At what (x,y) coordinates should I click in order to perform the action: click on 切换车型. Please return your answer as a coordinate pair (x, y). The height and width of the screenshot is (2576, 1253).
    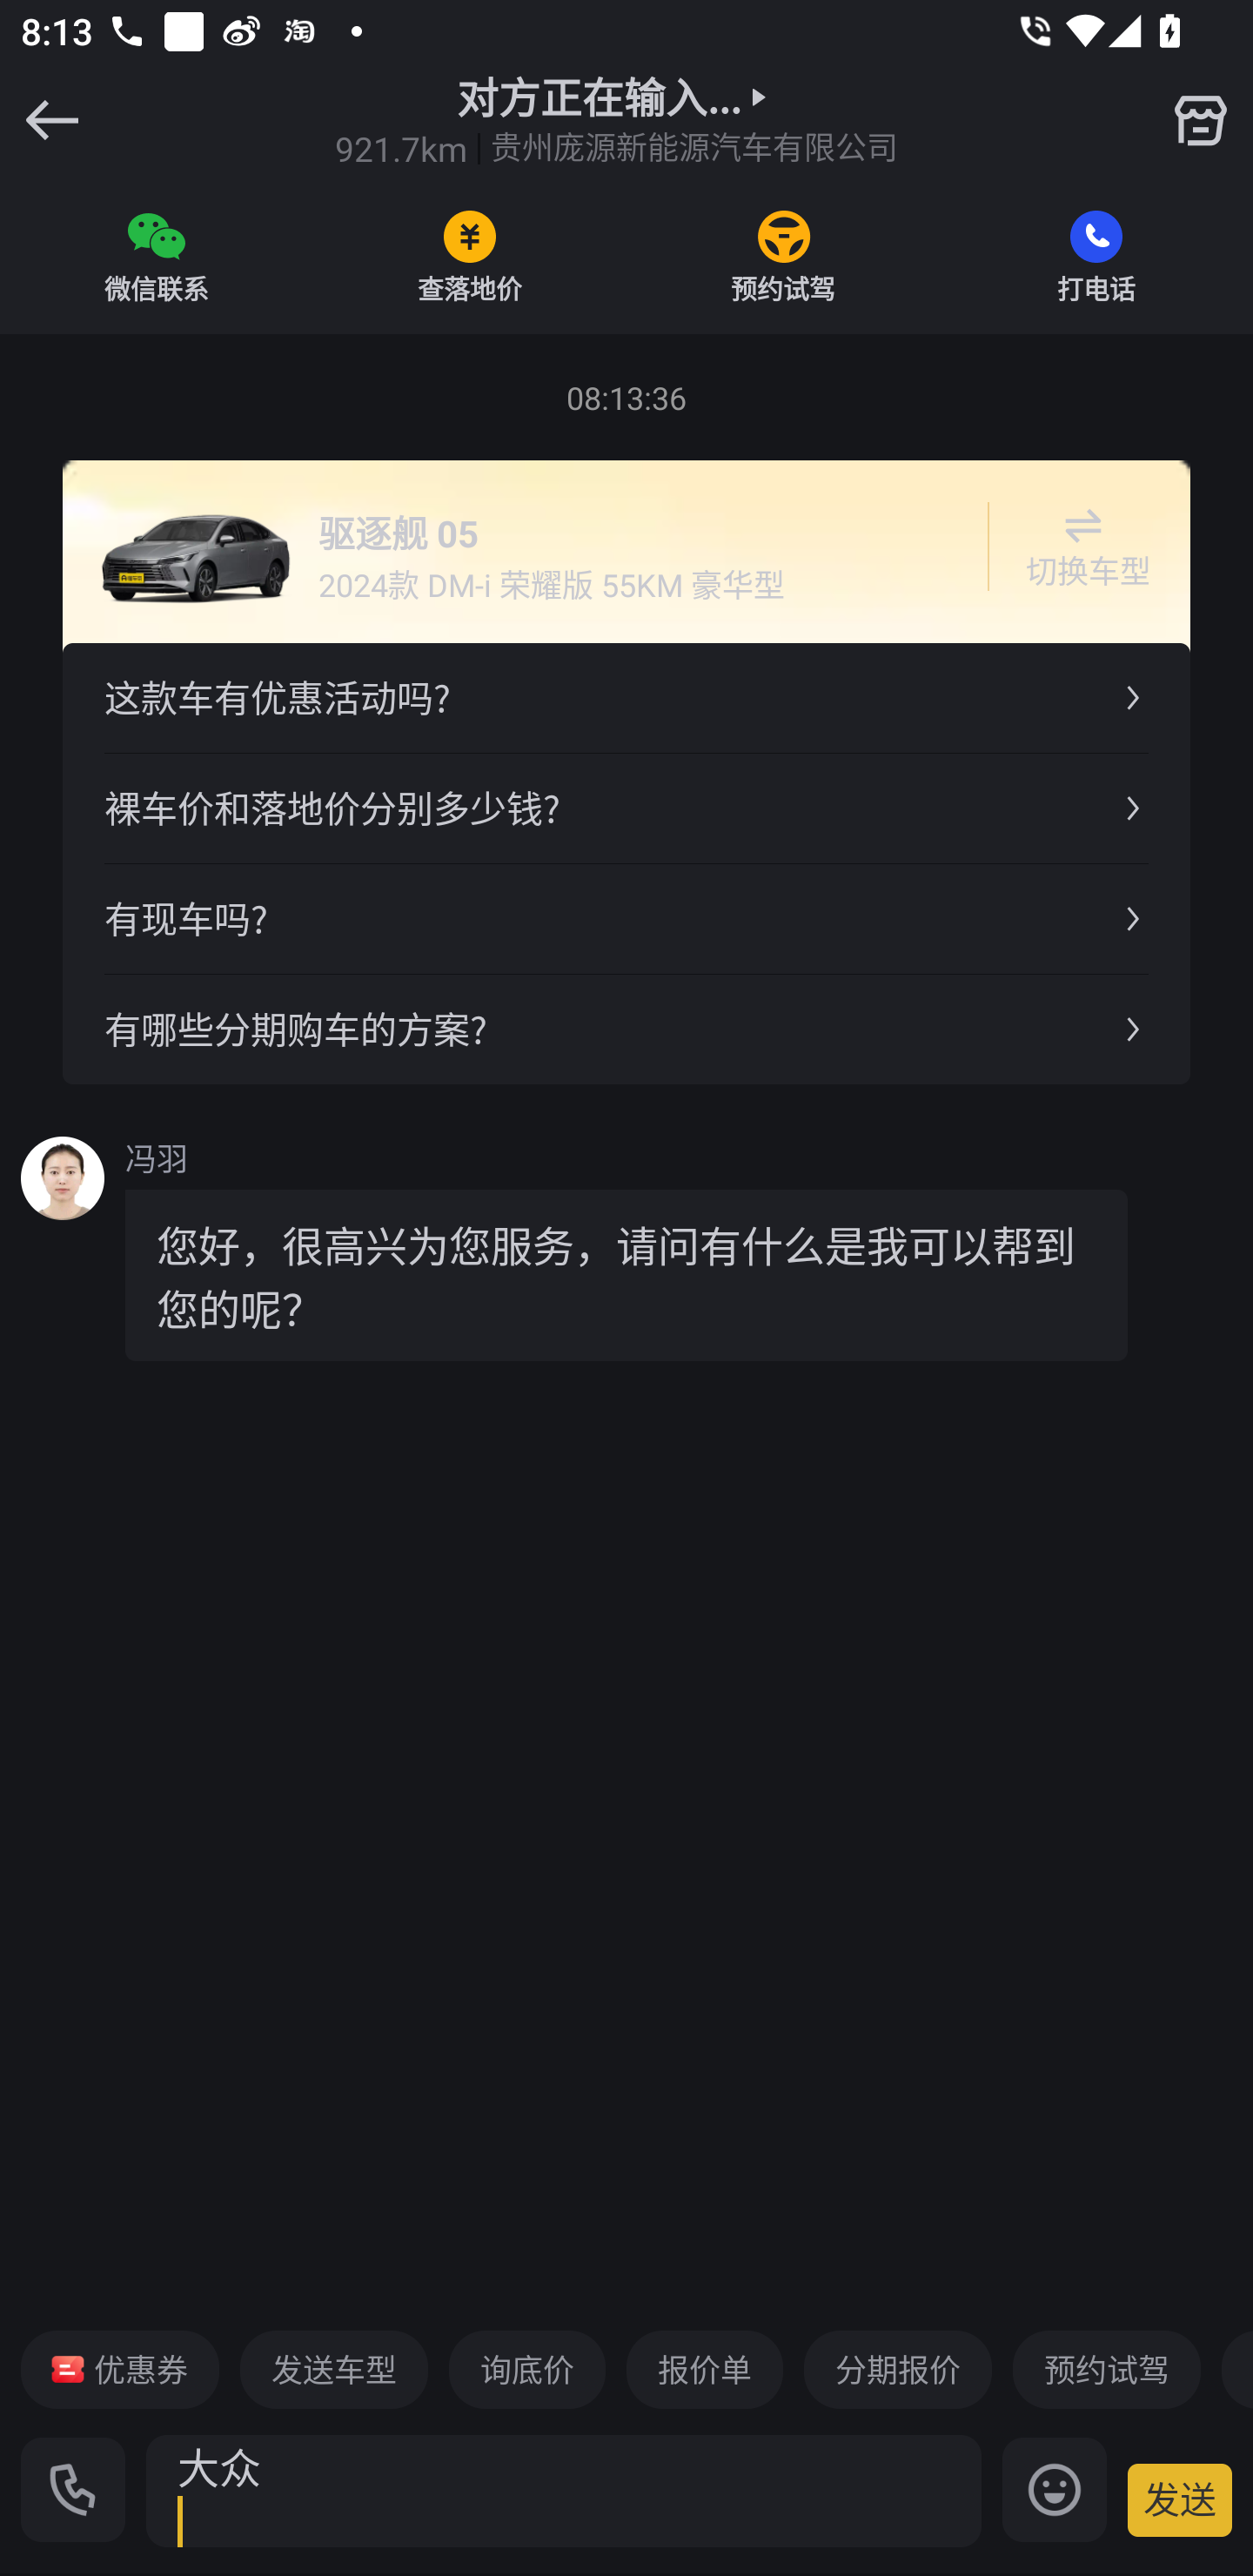
    Looking at the image, I should click on (1082, 547).